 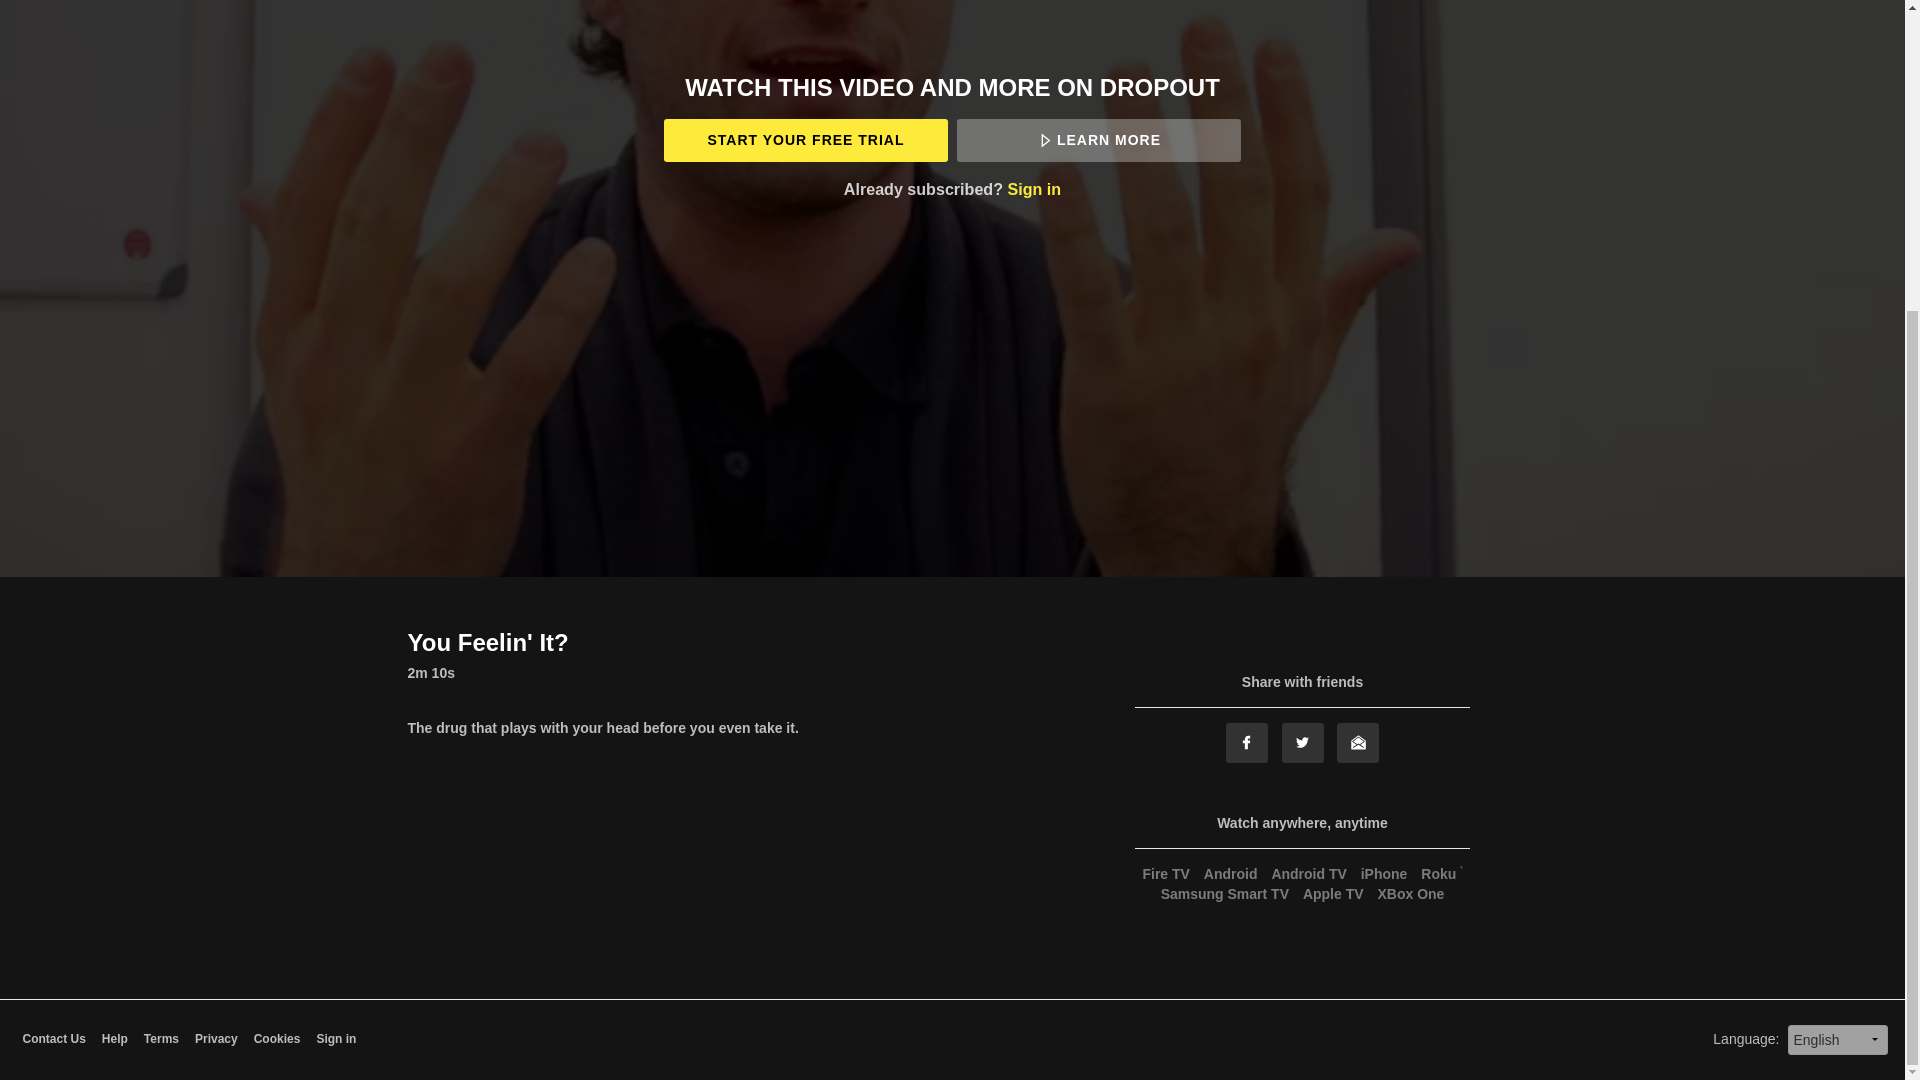 What do you see at coordinates (216, 1039) in the screenshot?
I see `Privacy` at bounding box center [216, 1039].